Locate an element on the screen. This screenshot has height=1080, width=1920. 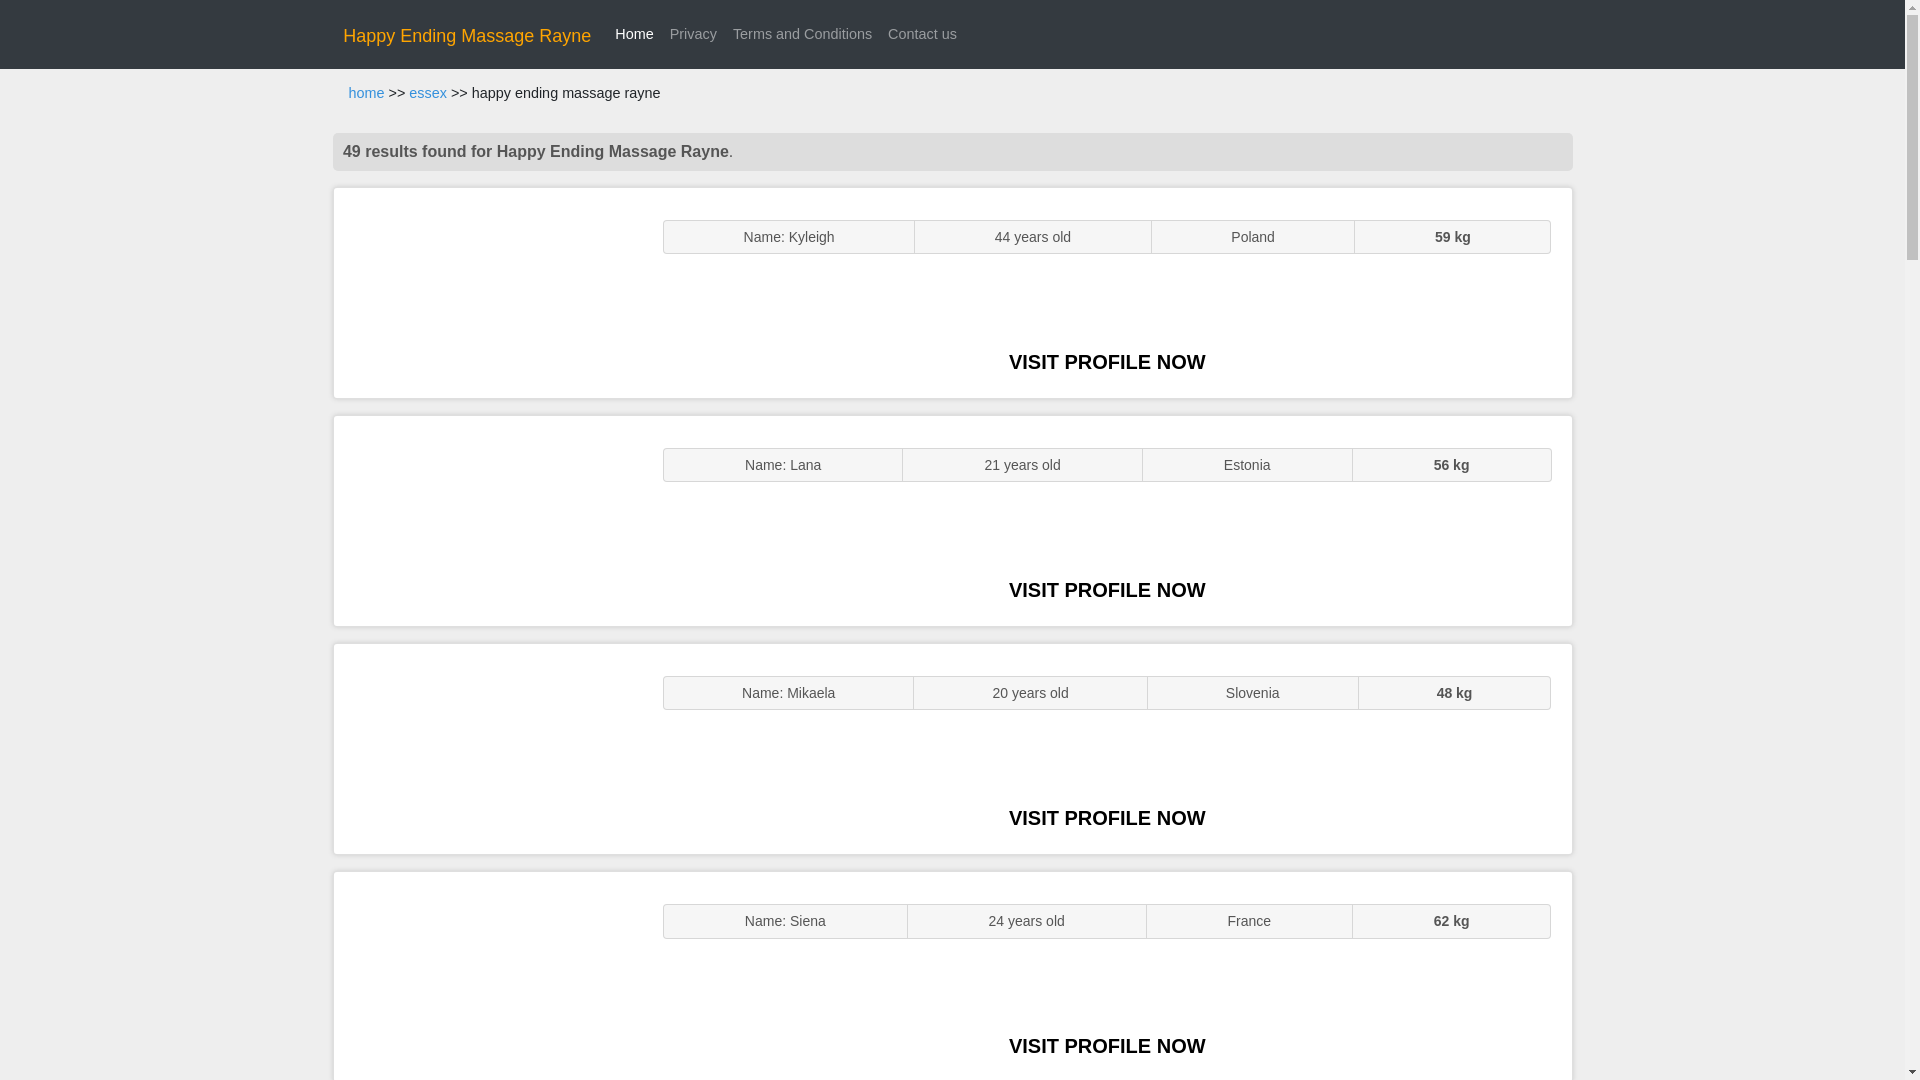
essex is located at coordinates (428, 93).